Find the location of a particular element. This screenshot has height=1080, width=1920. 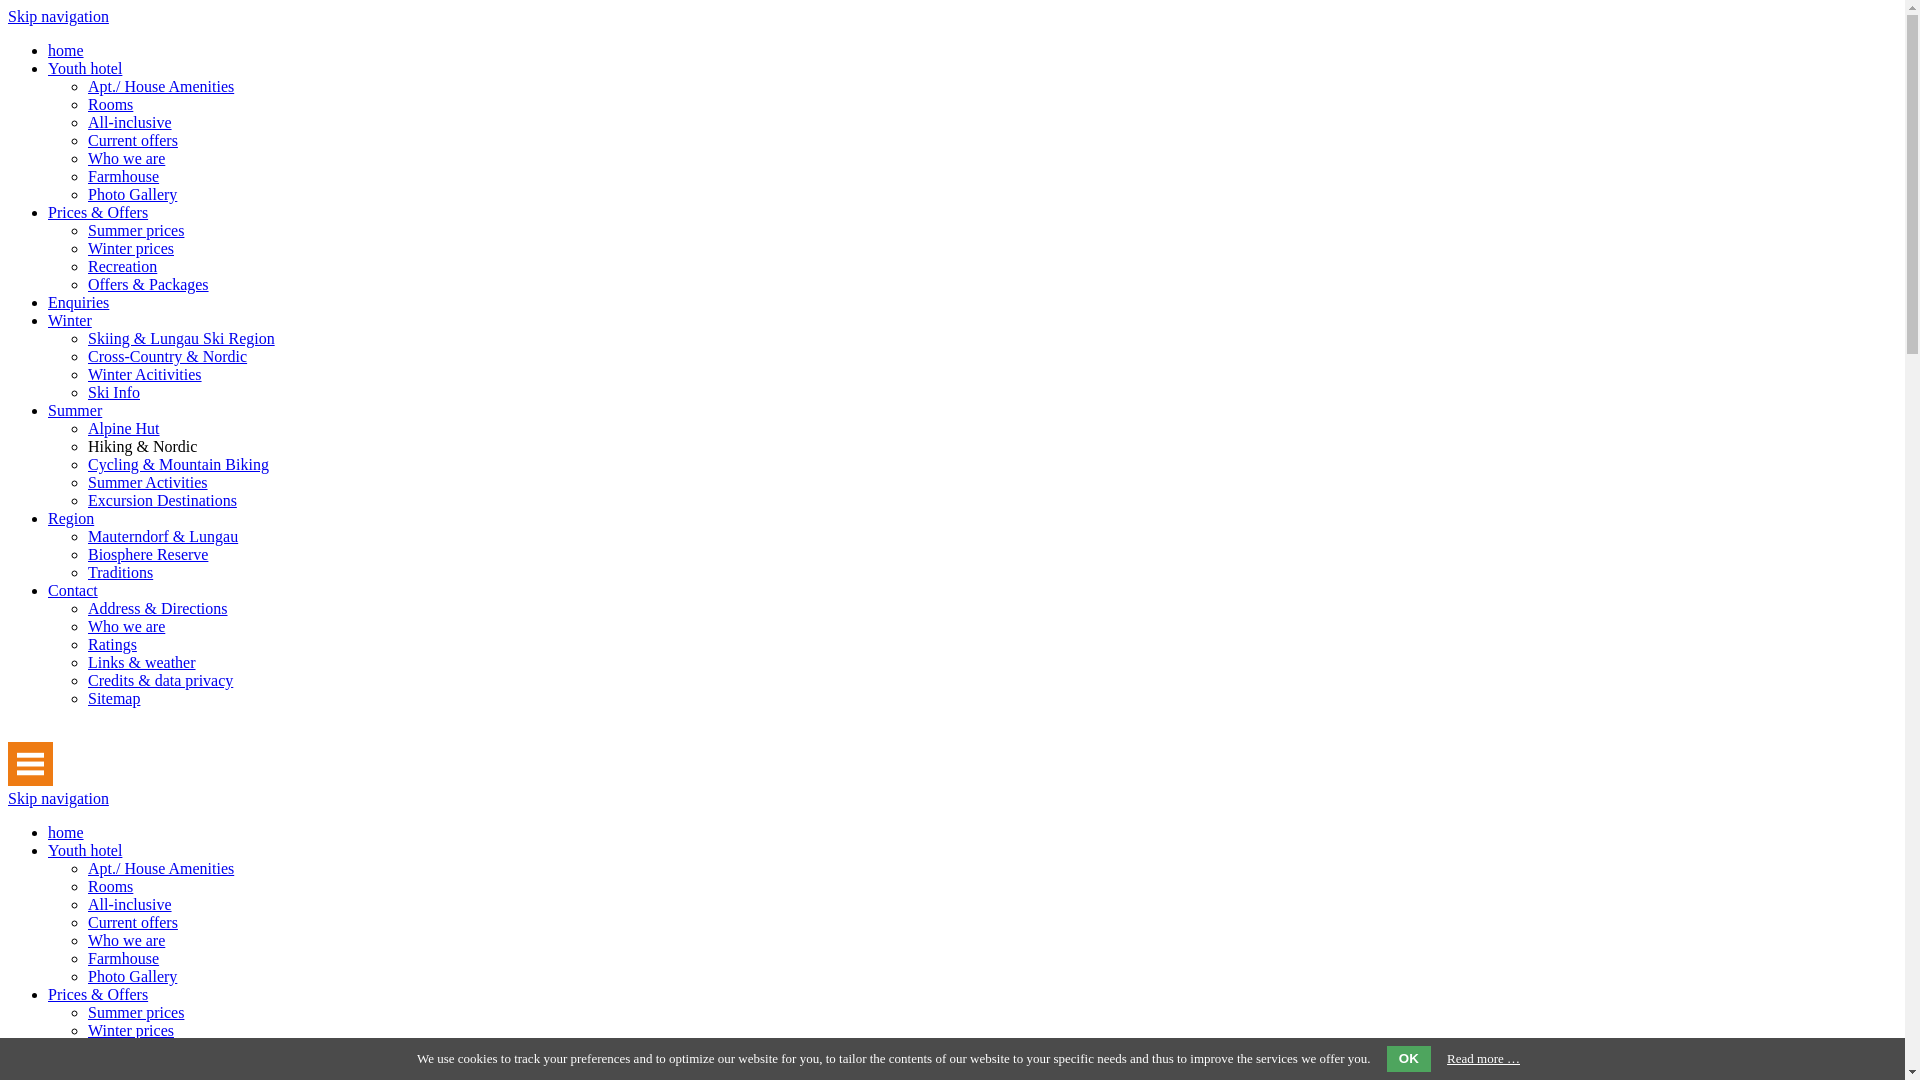

Enquiries is located at coordinates (78, 302).